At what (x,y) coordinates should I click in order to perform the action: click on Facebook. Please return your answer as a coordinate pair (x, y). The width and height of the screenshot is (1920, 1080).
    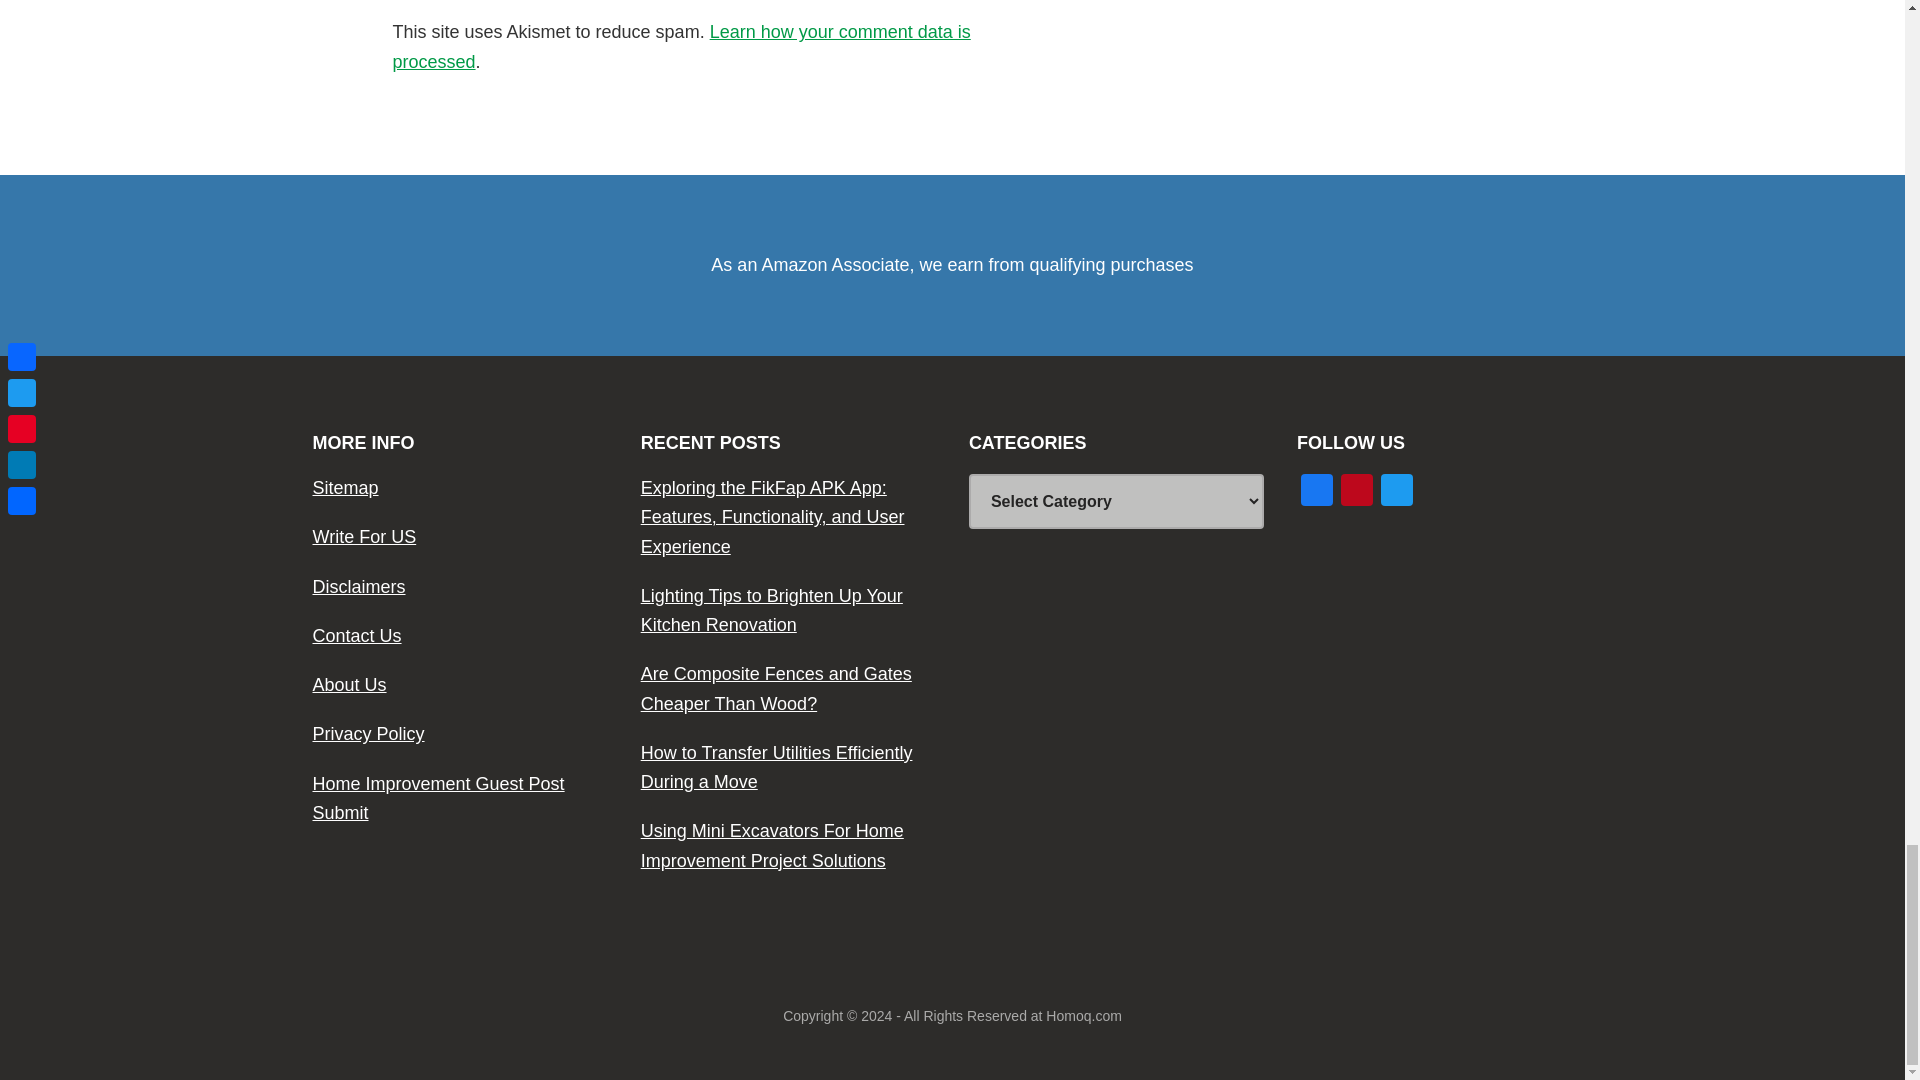
    Looking at the image, I should click on (1316, 492).